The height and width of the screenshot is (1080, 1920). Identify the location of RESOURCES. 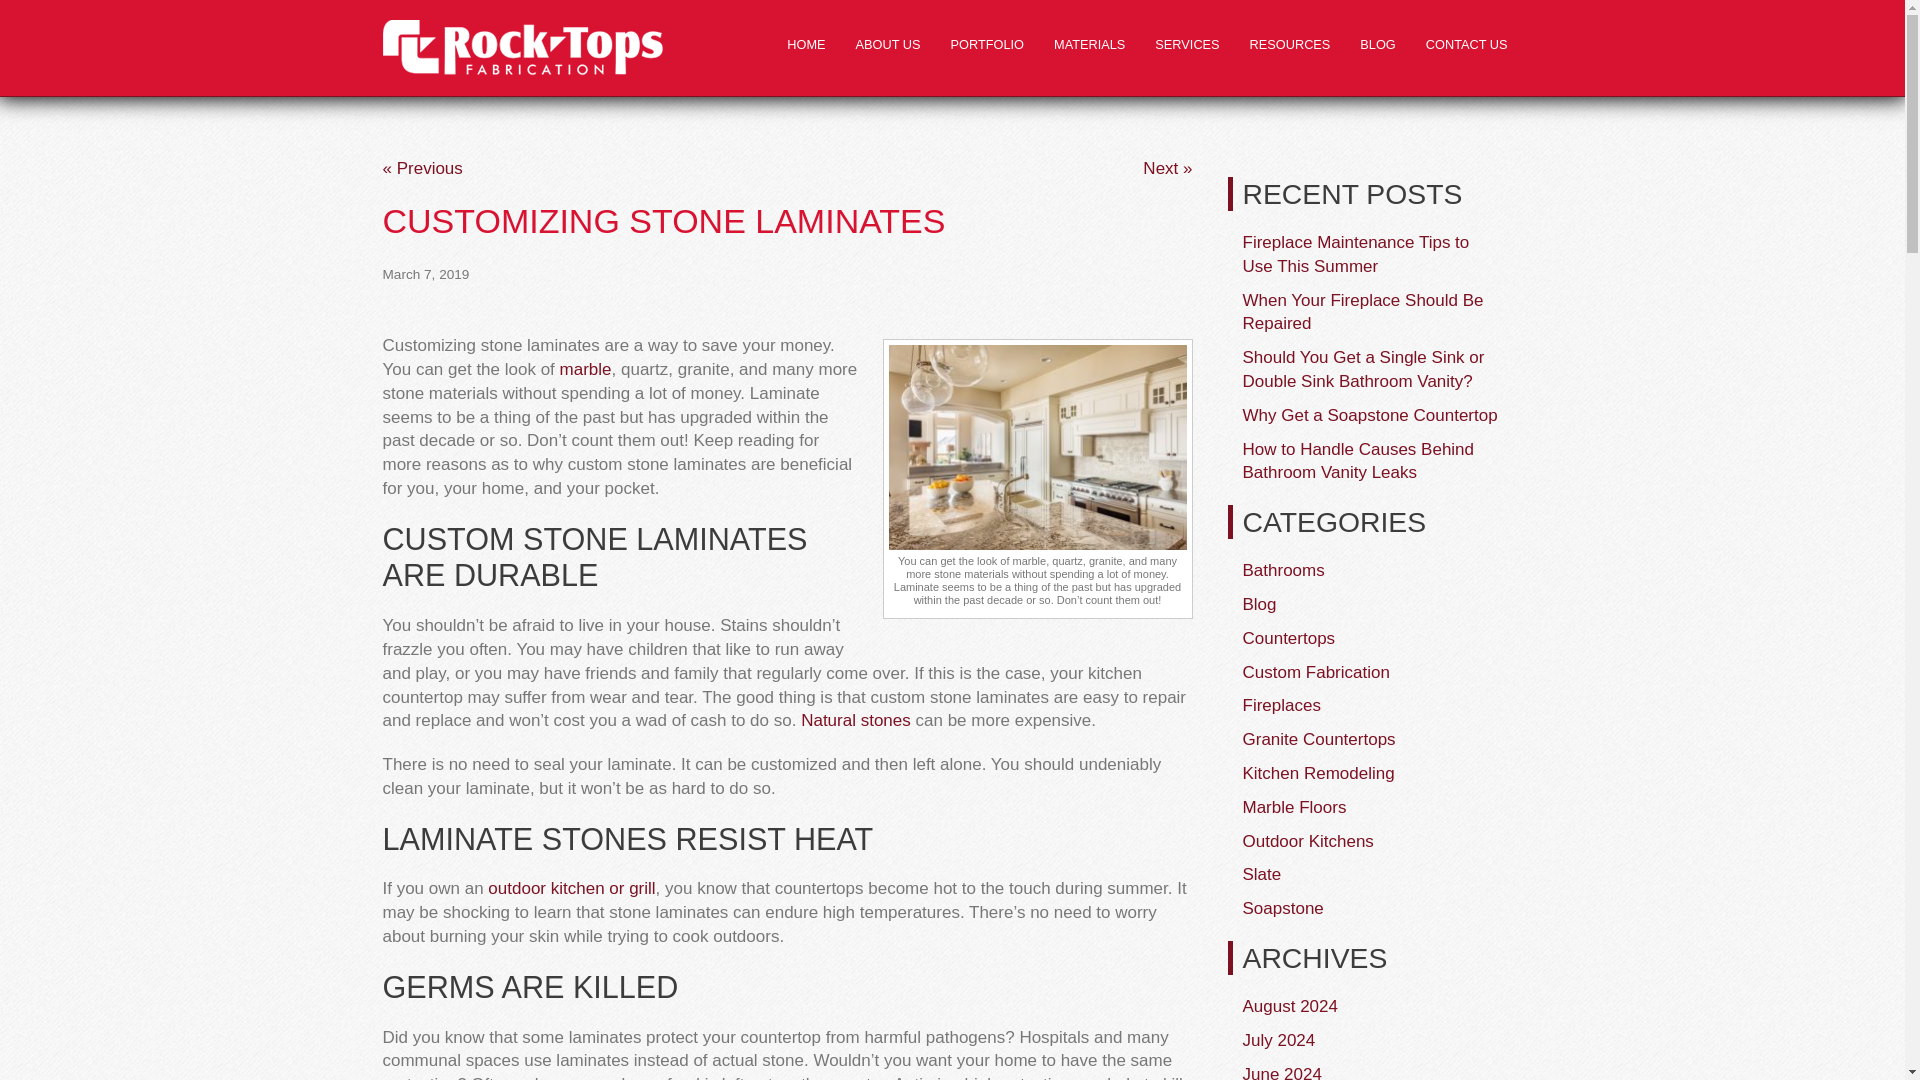
(1290, 45).